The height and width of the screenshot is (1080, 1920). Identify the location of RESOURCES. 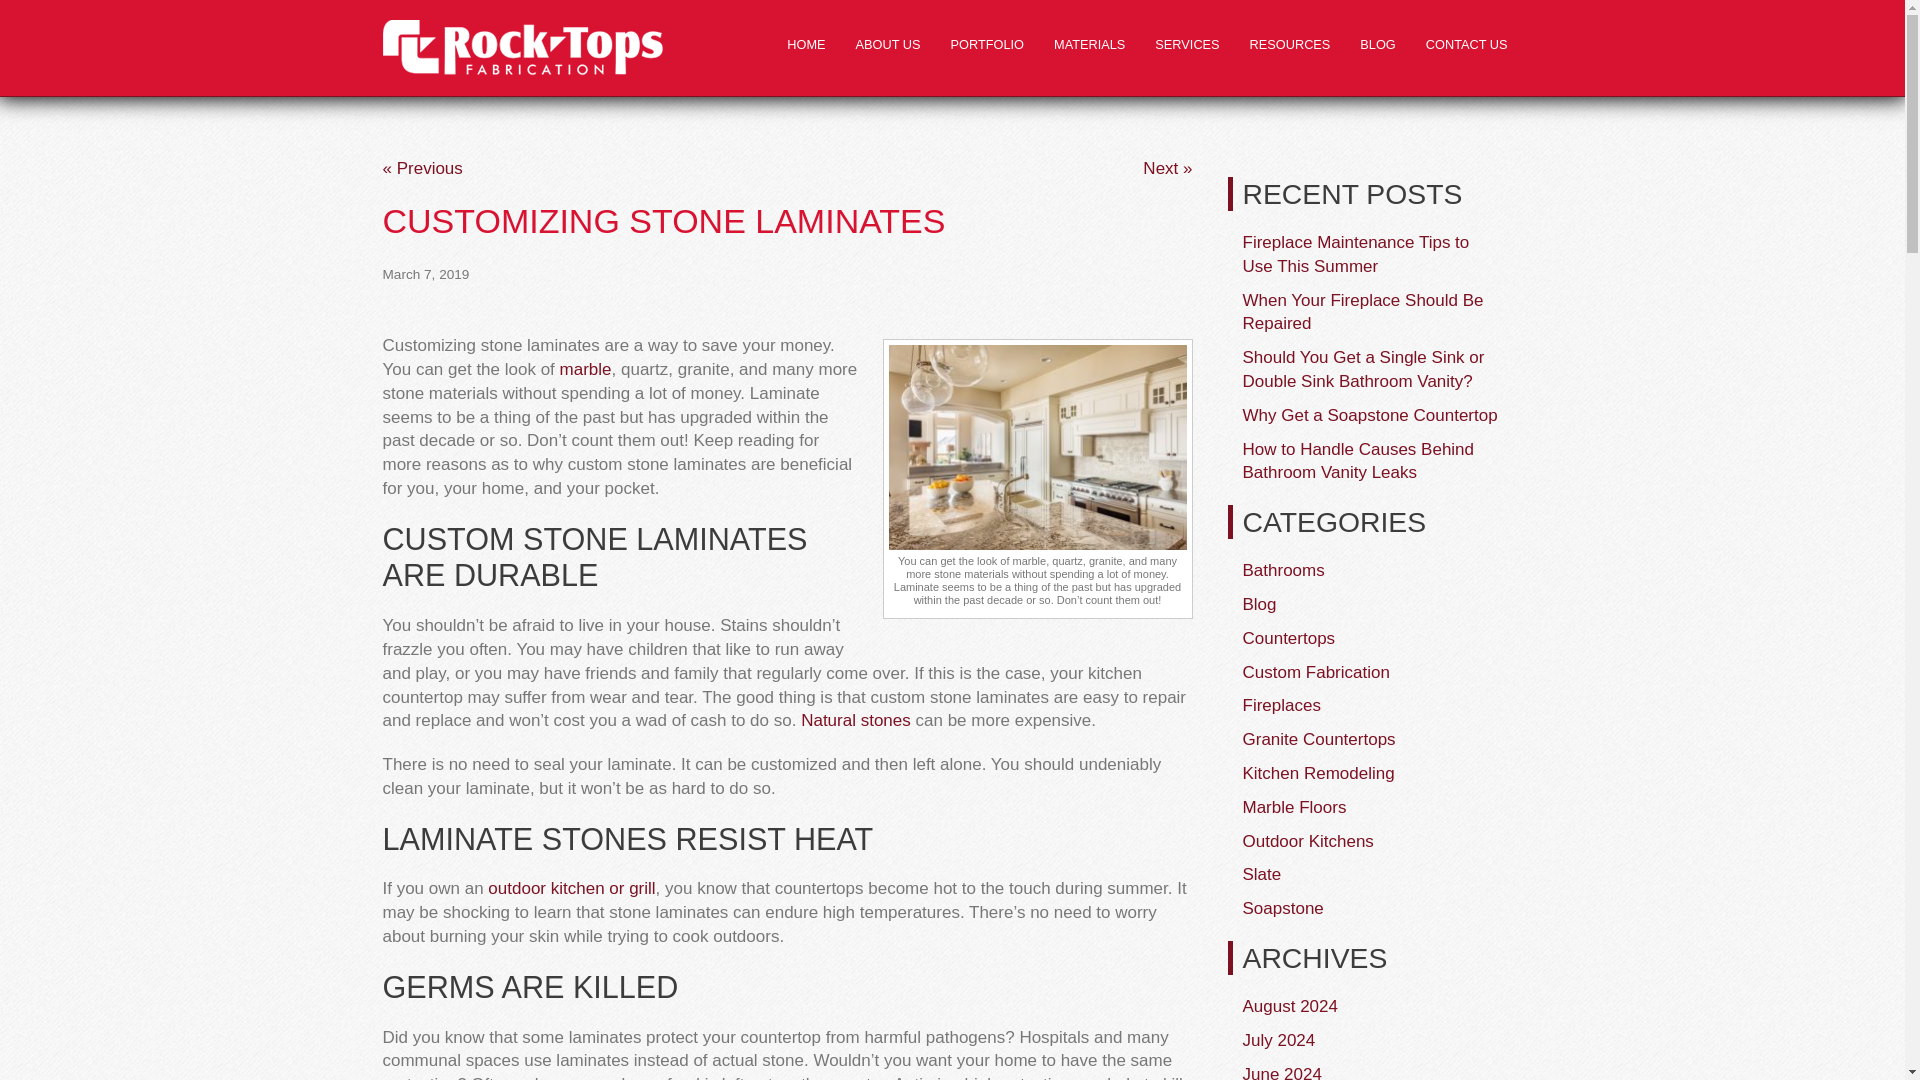
(1290, 45).